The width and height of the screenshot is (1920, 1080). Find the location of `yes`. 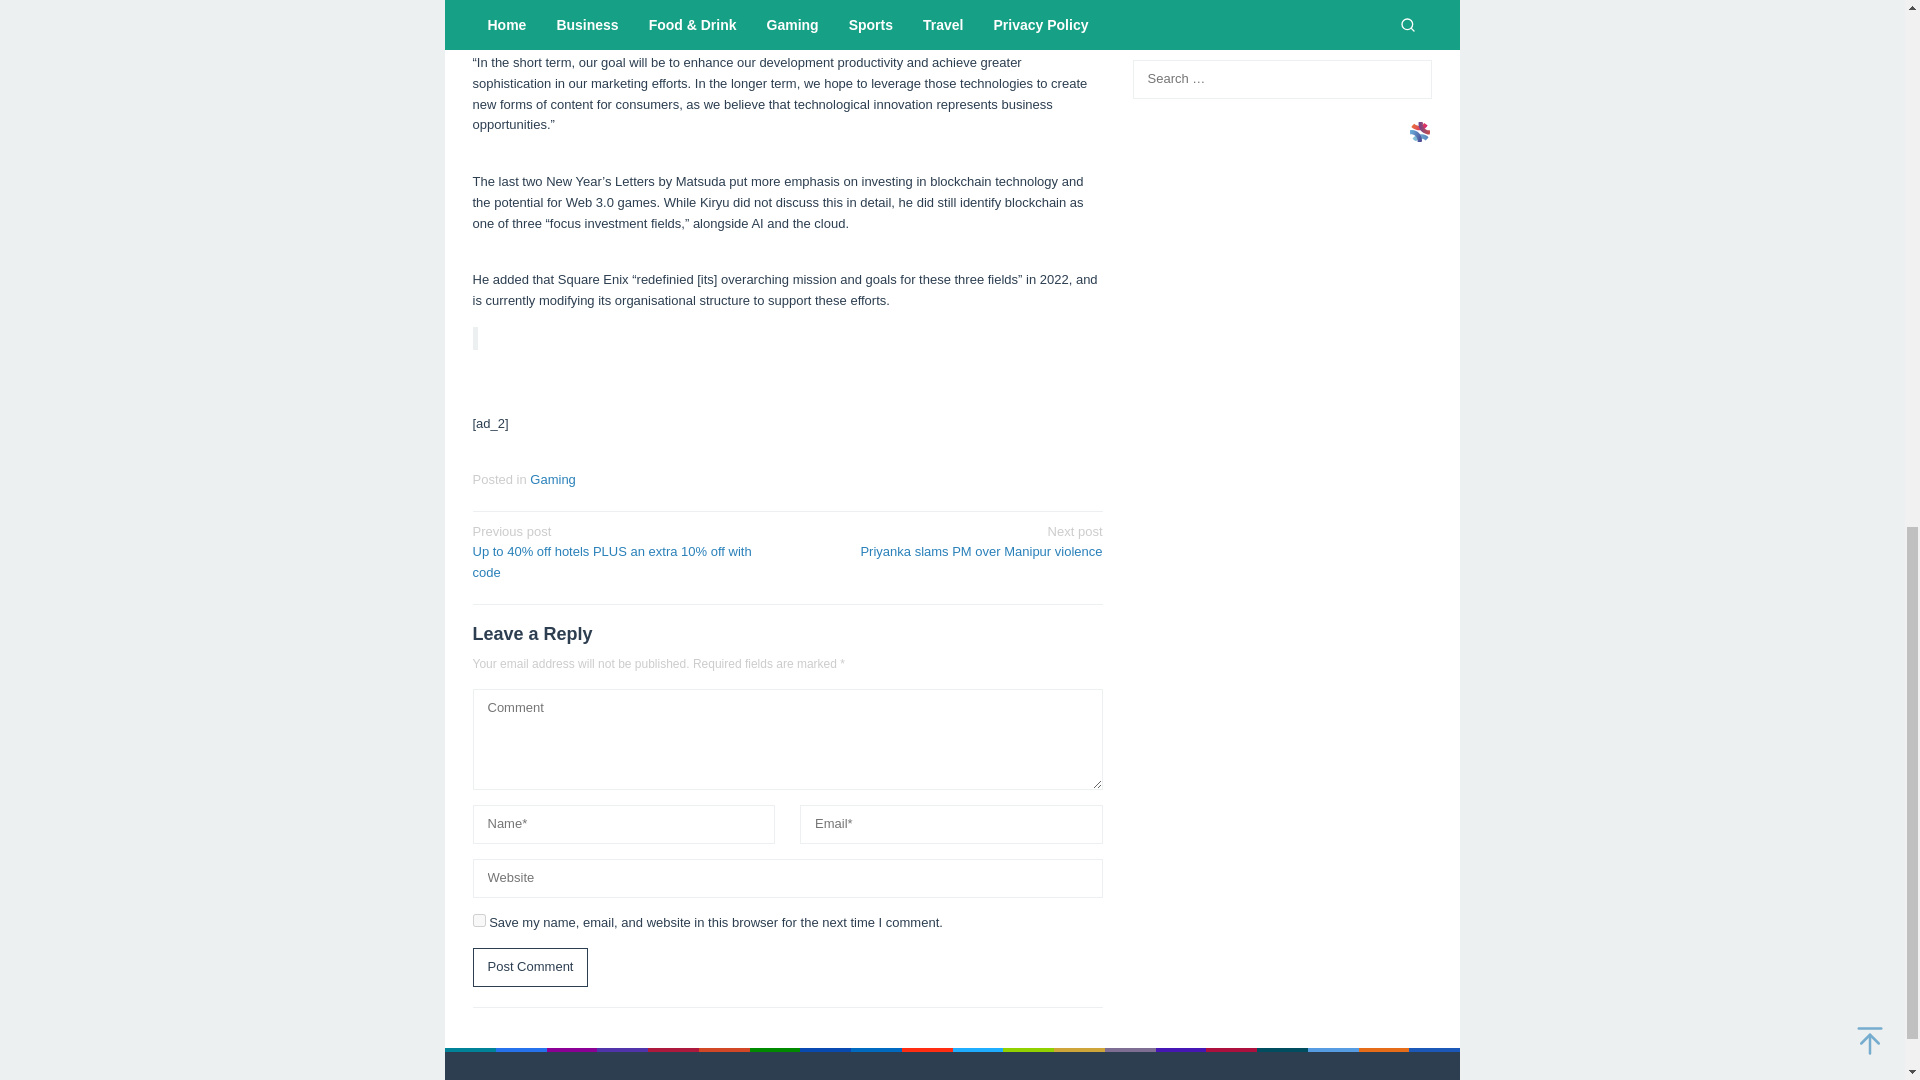

yes is located at coordinates (478, 920).